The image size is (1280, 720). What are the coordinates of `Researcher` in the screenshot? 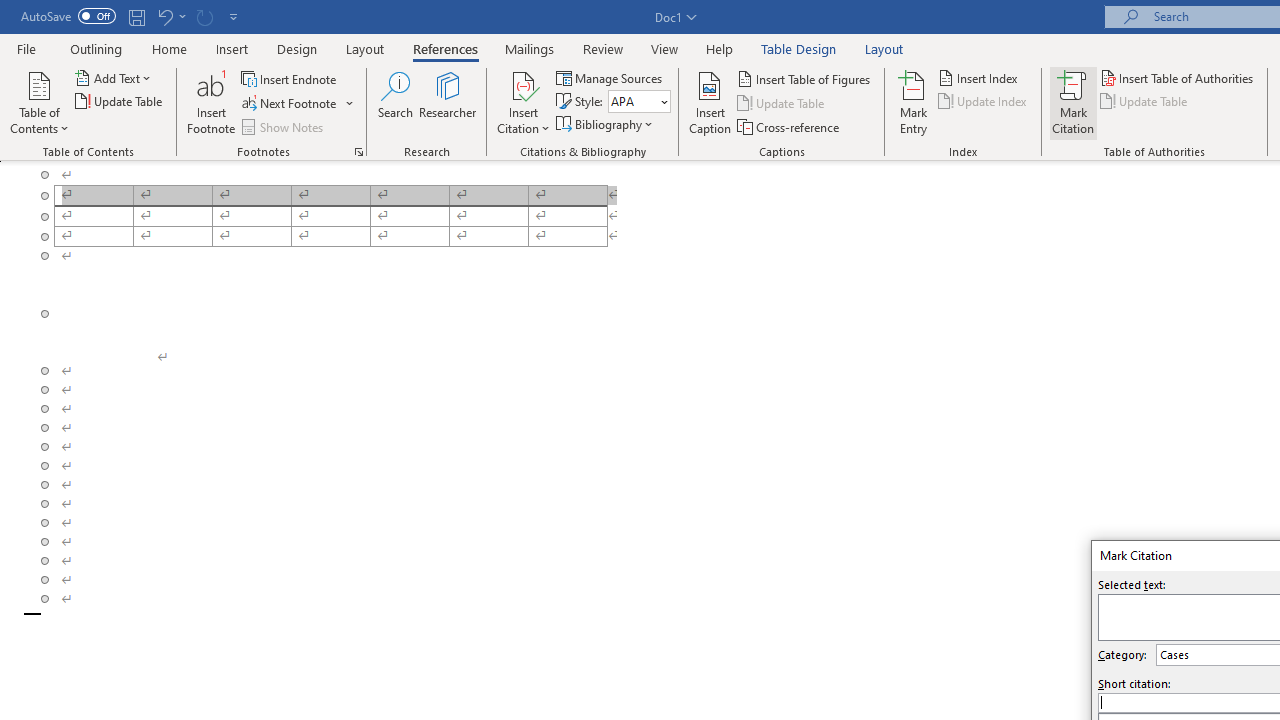 It's located at (448, 102).